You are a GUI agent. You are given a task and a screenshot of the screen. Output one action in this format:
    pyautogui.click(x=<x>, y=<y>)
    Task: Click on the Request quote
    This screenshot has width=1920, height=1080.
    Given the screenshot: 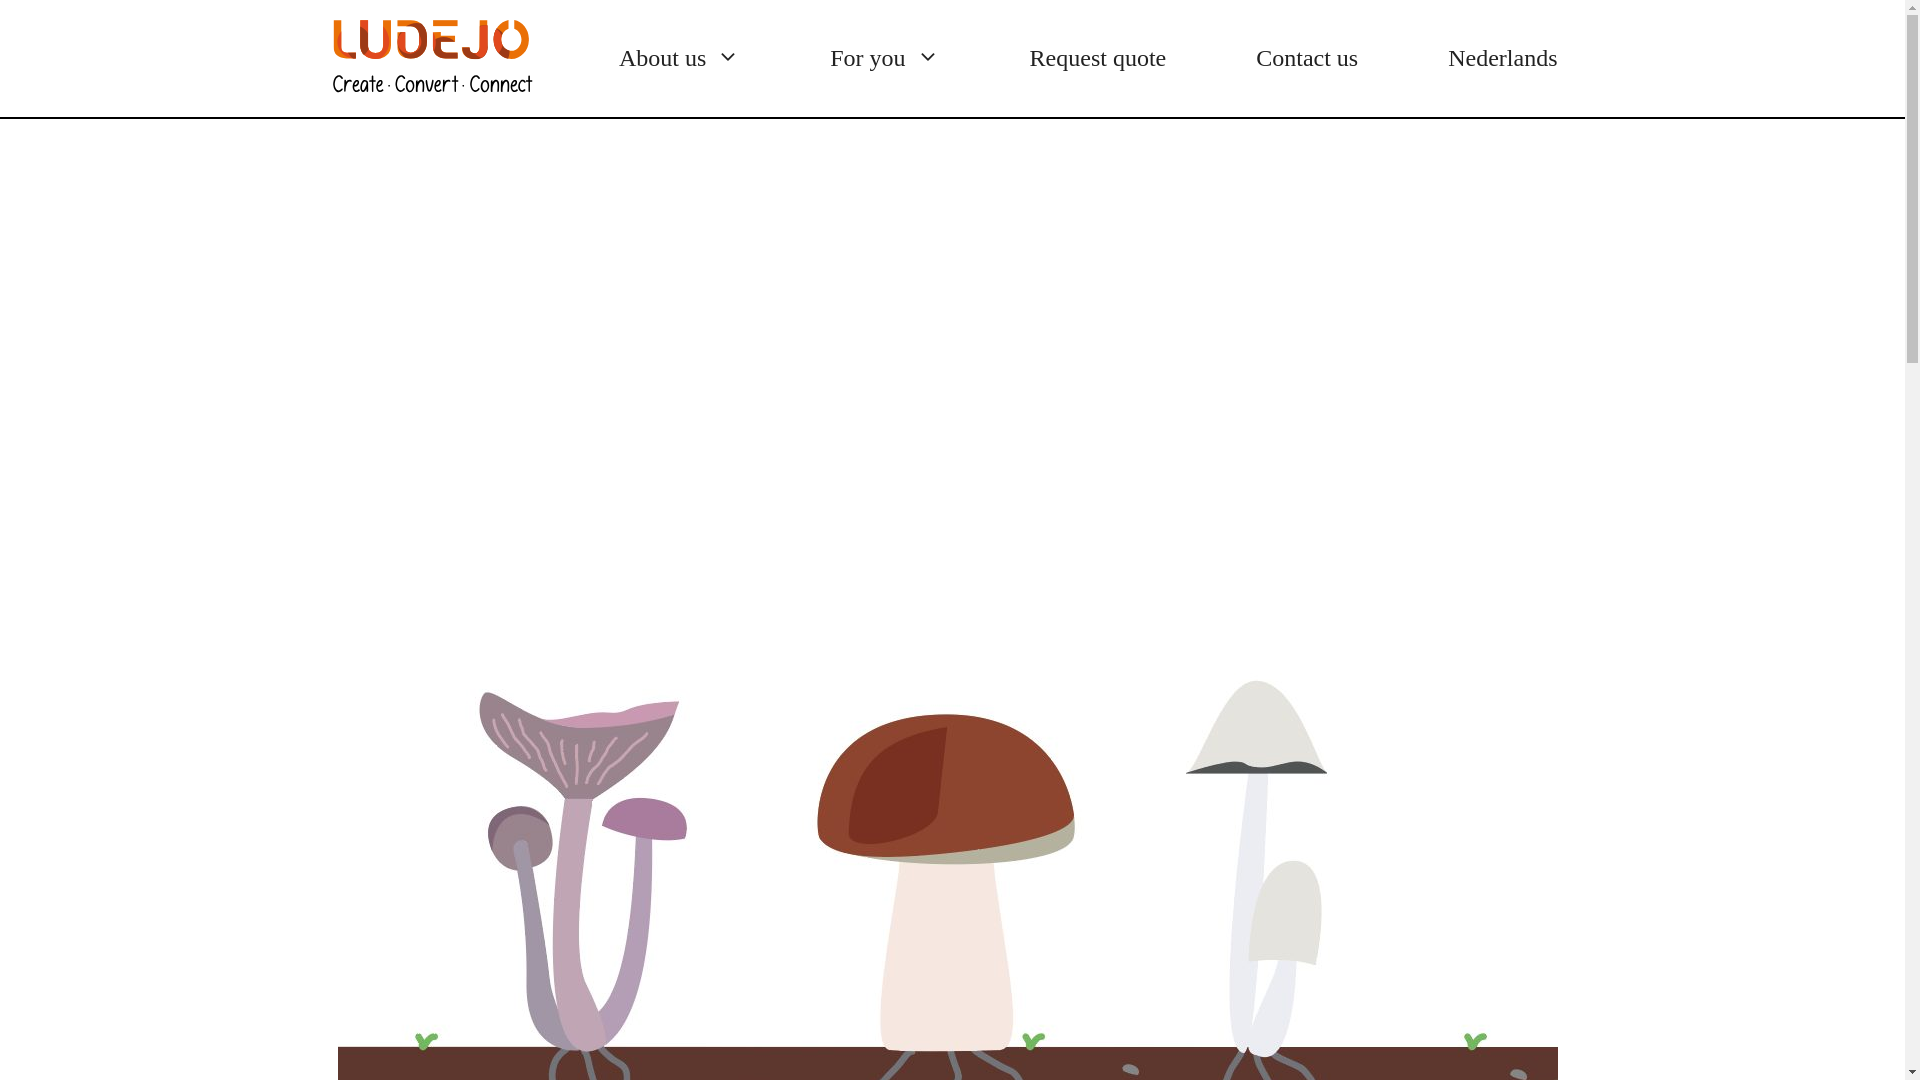 What is the action you would take?
    pyautogui.click(x=1098, y=58)
    